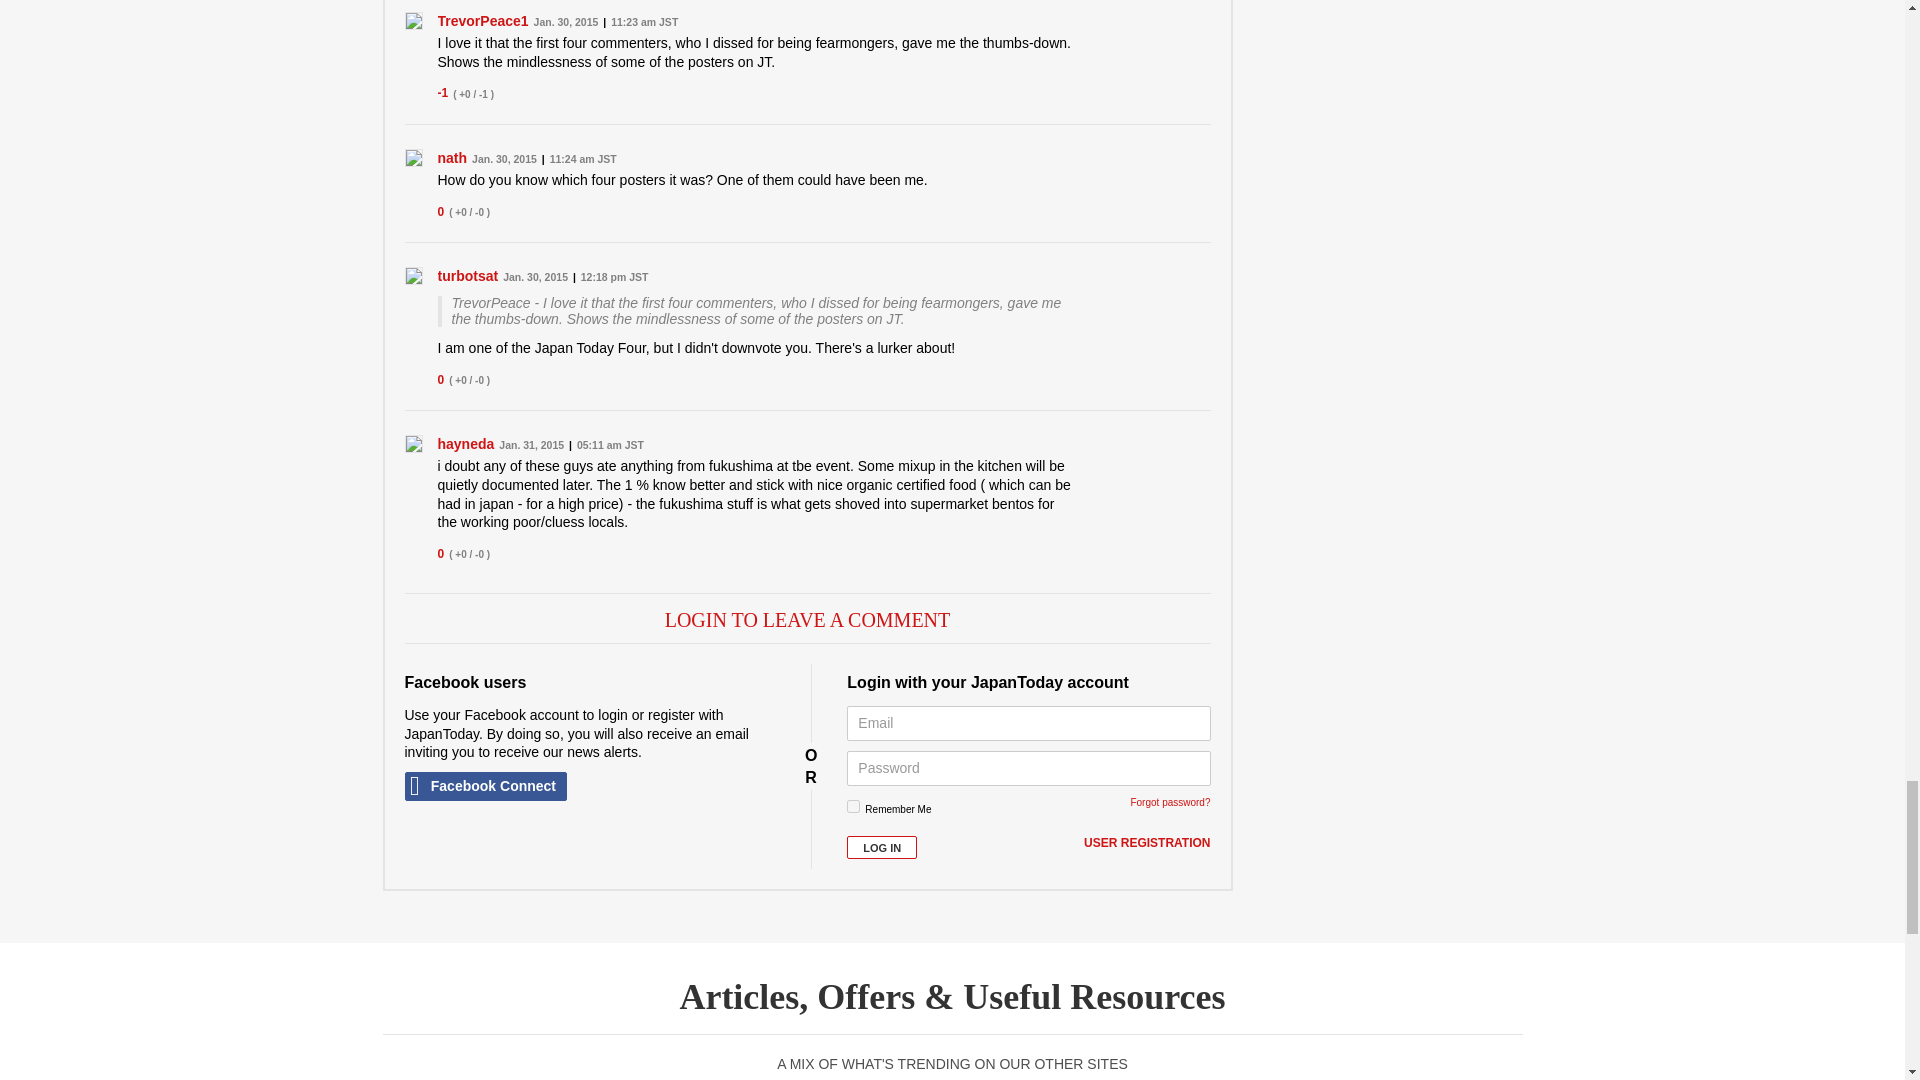  What do you see at coordinates (484, 786) in the screenshot?
I see `Connect with Facebook` at bounding box center [484, 786].